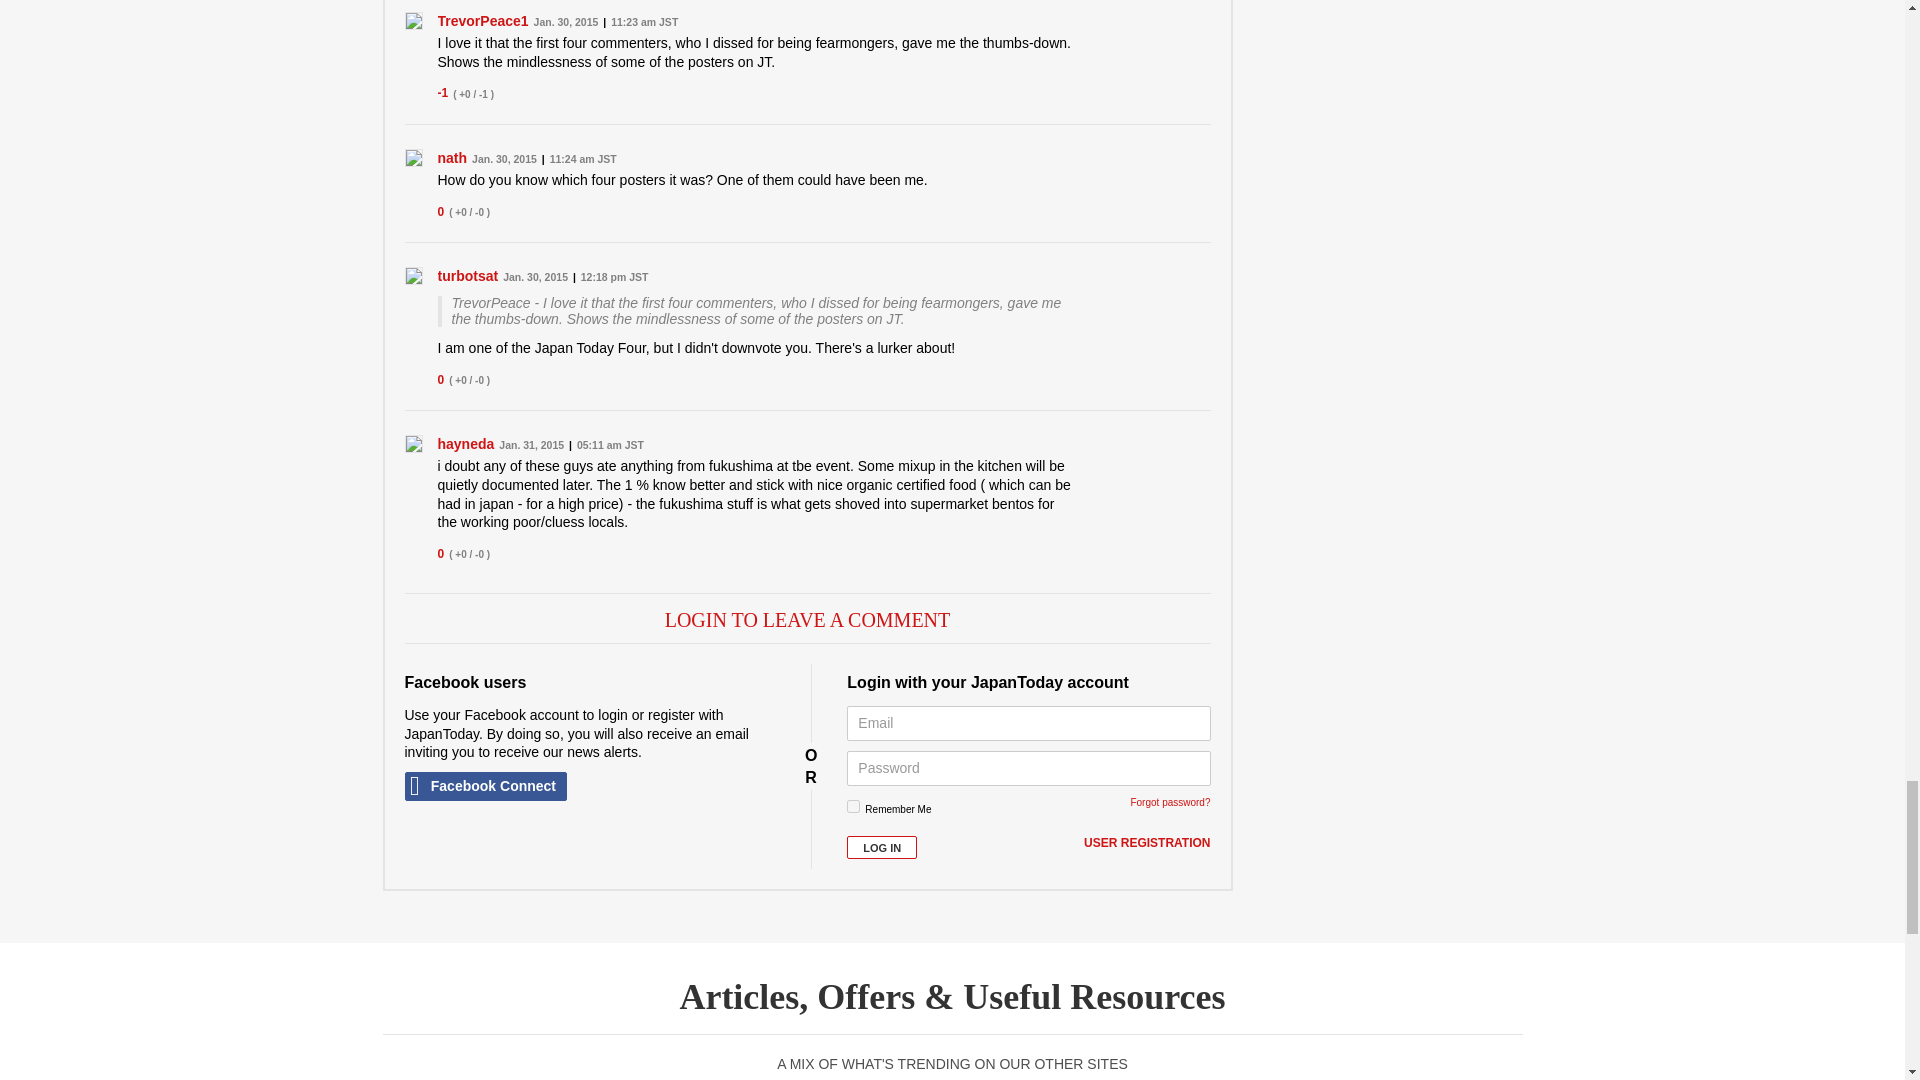  What do you see at coordinates (484, 786) in the screenshot?
I see `Connect with Facebook` at bounding box center [484, 786].